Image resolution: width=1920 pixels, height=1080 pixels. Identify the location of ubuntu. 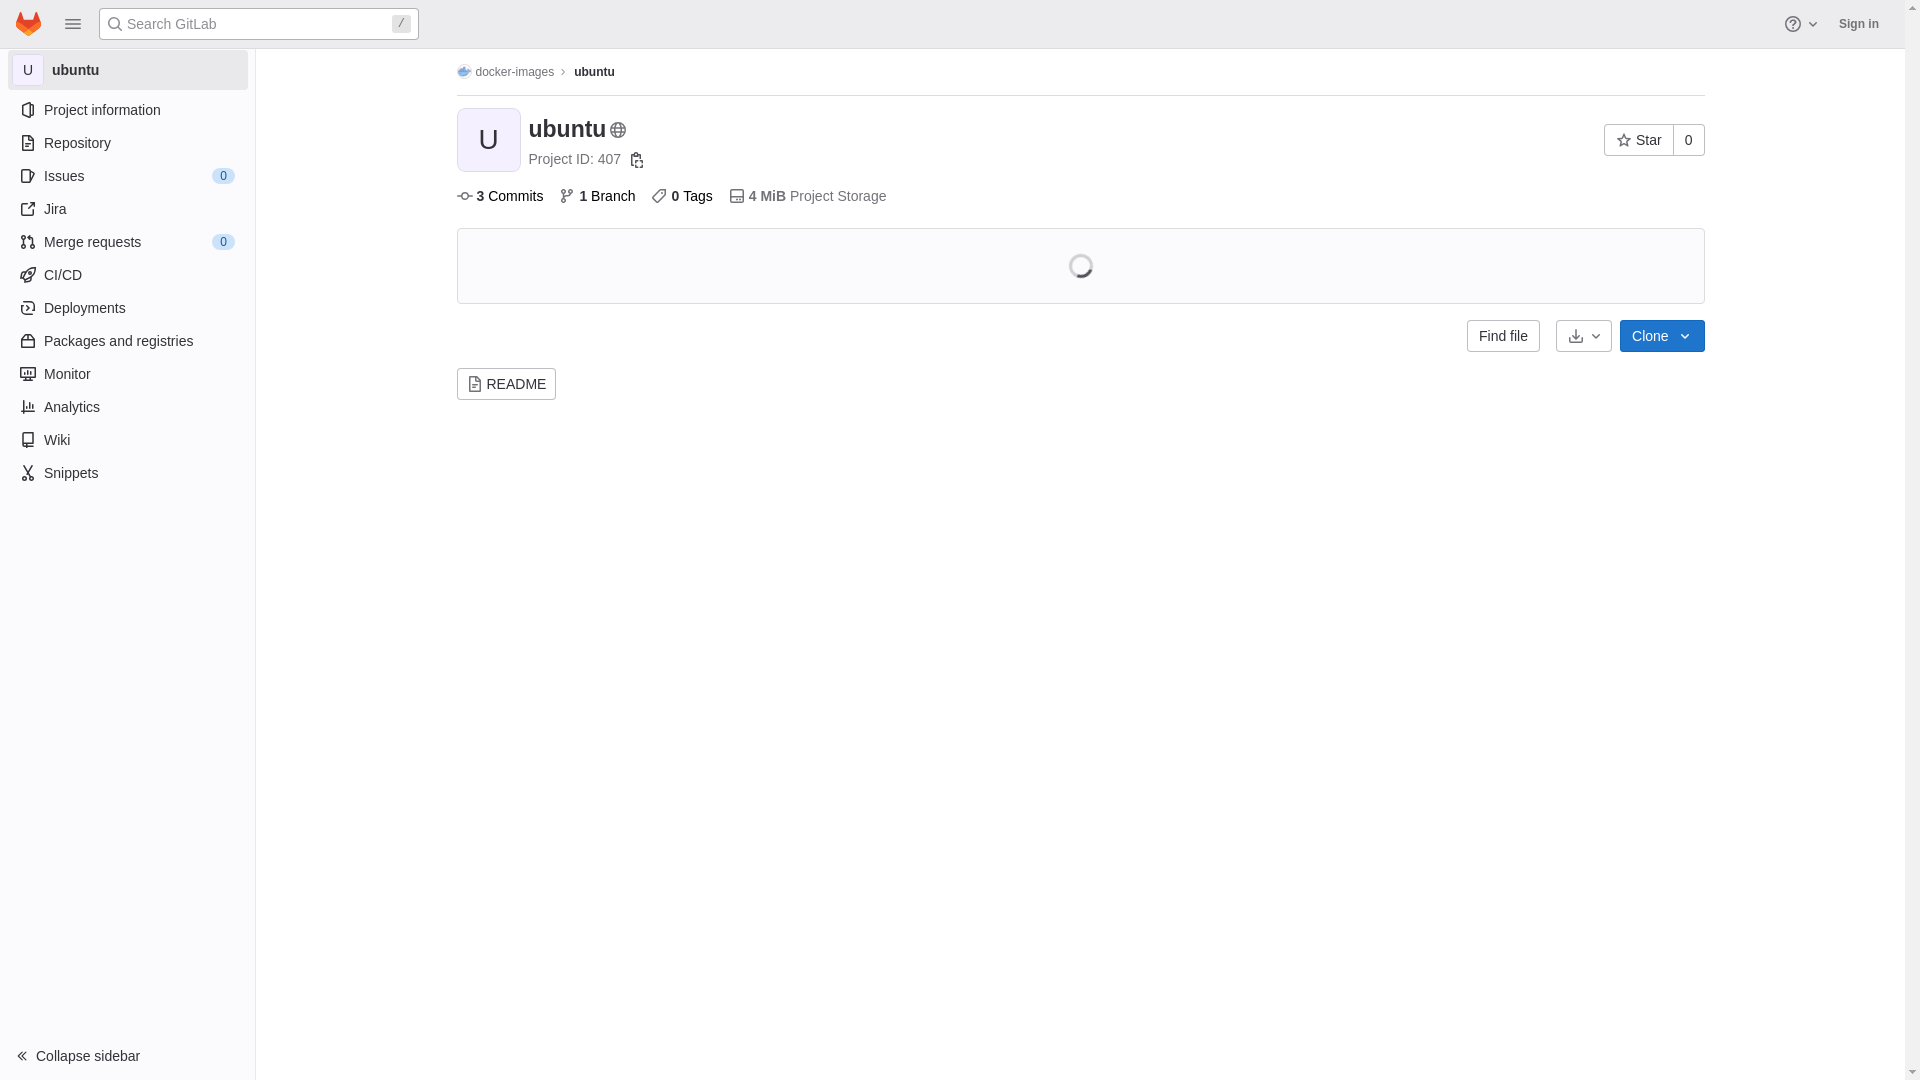
(594, 72).